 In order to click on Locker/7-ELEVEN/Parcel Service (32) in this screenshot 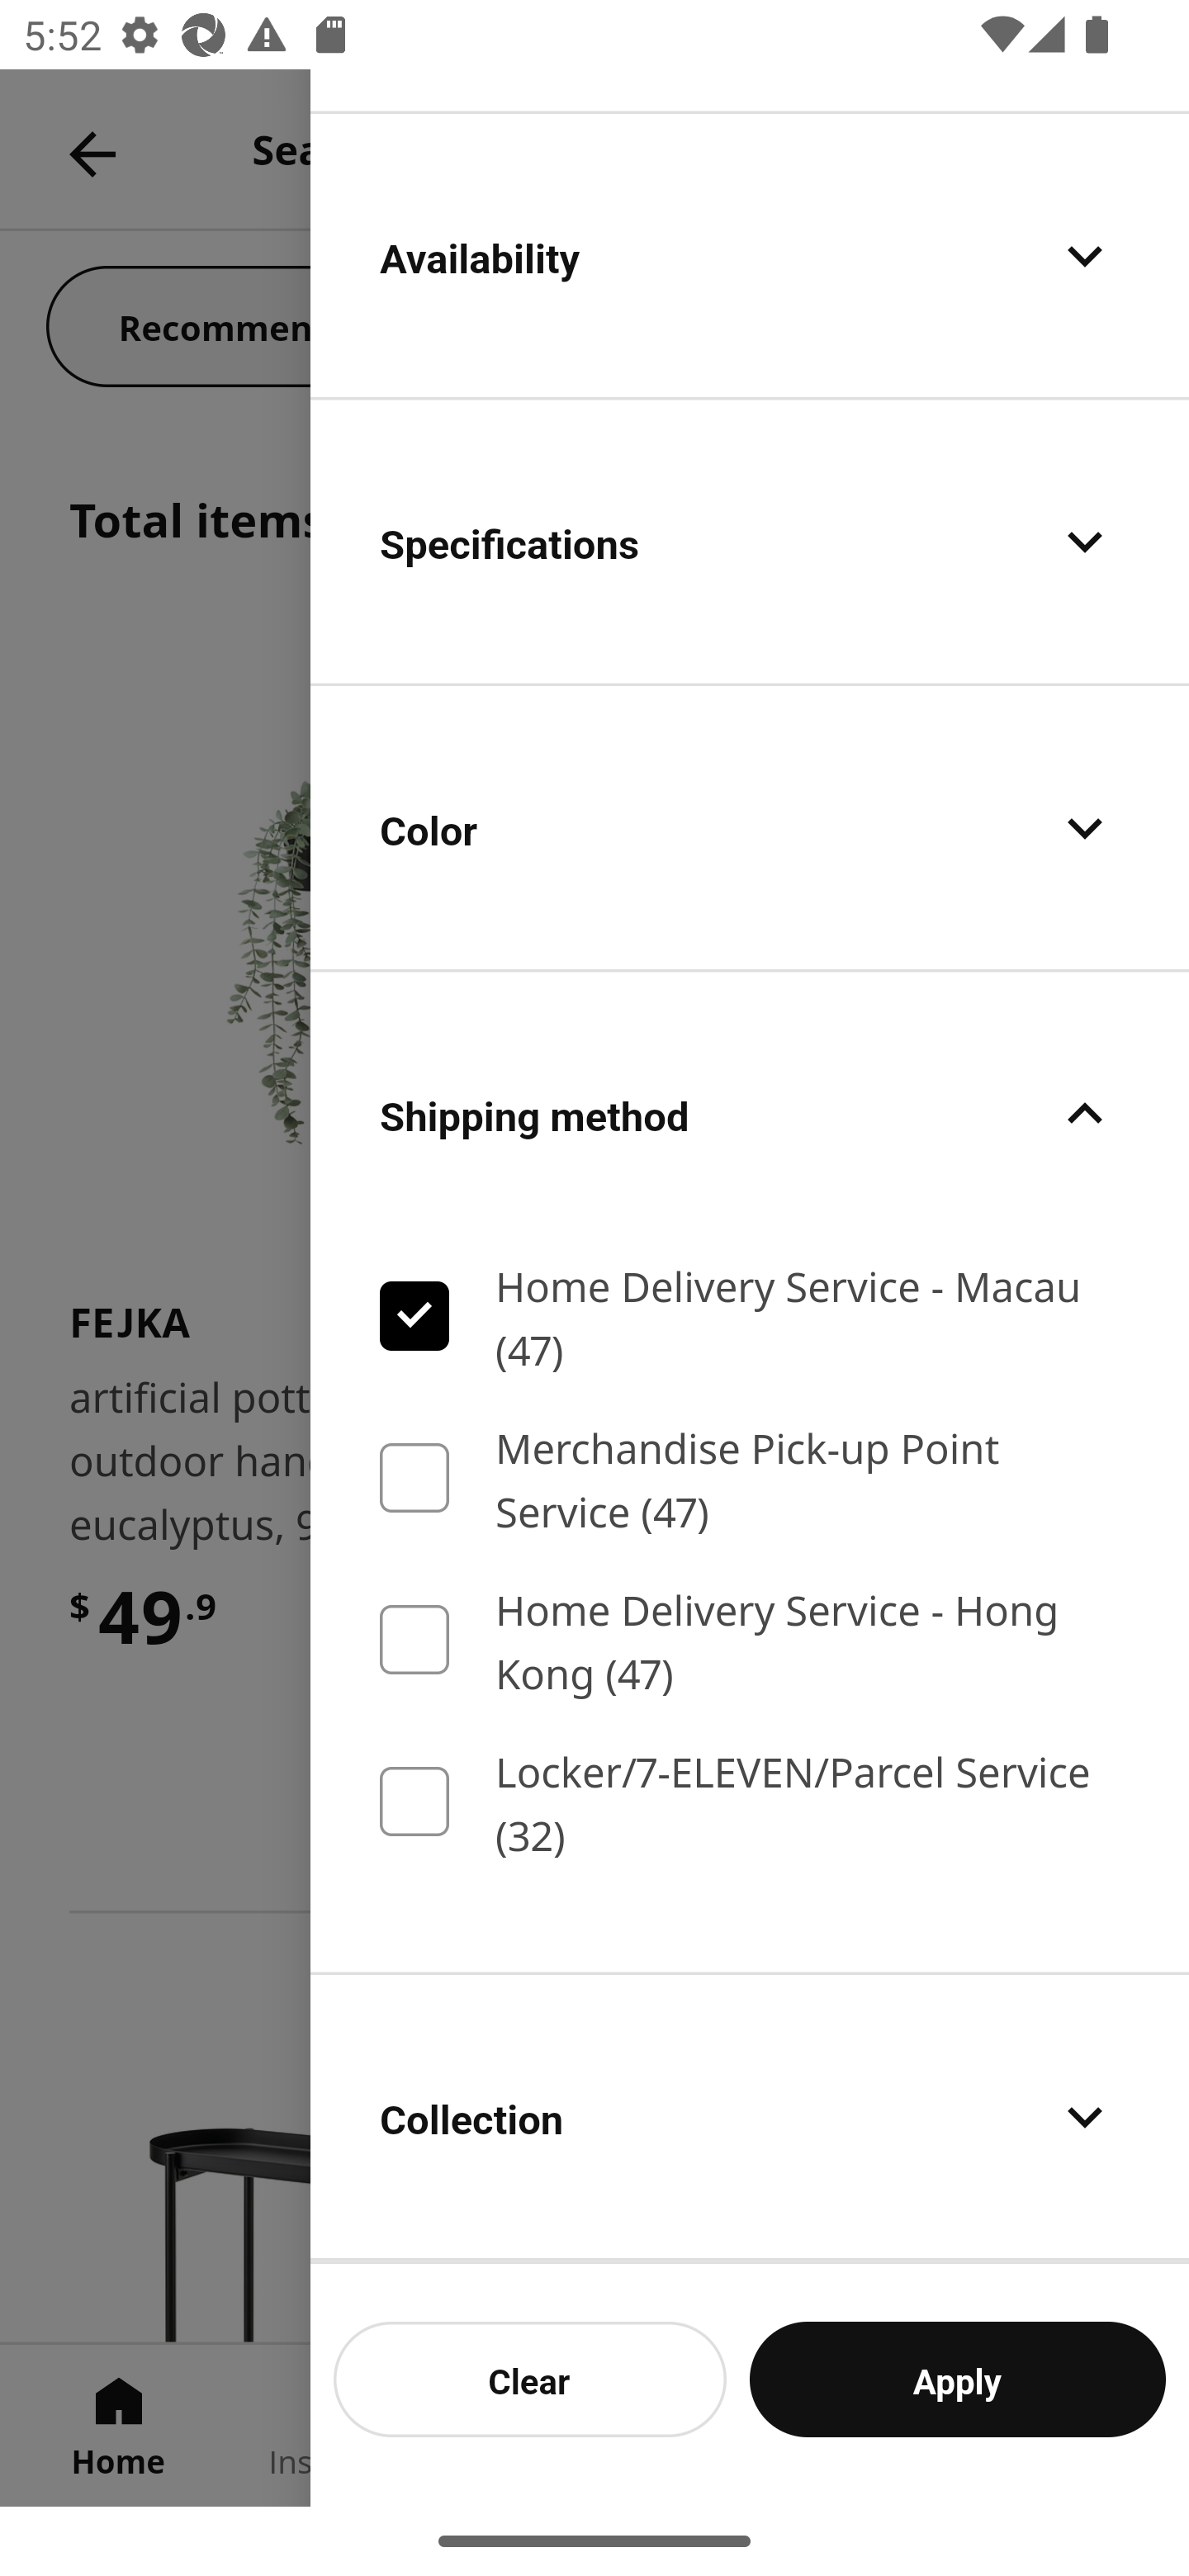, I will do `click(750, 1802)`.